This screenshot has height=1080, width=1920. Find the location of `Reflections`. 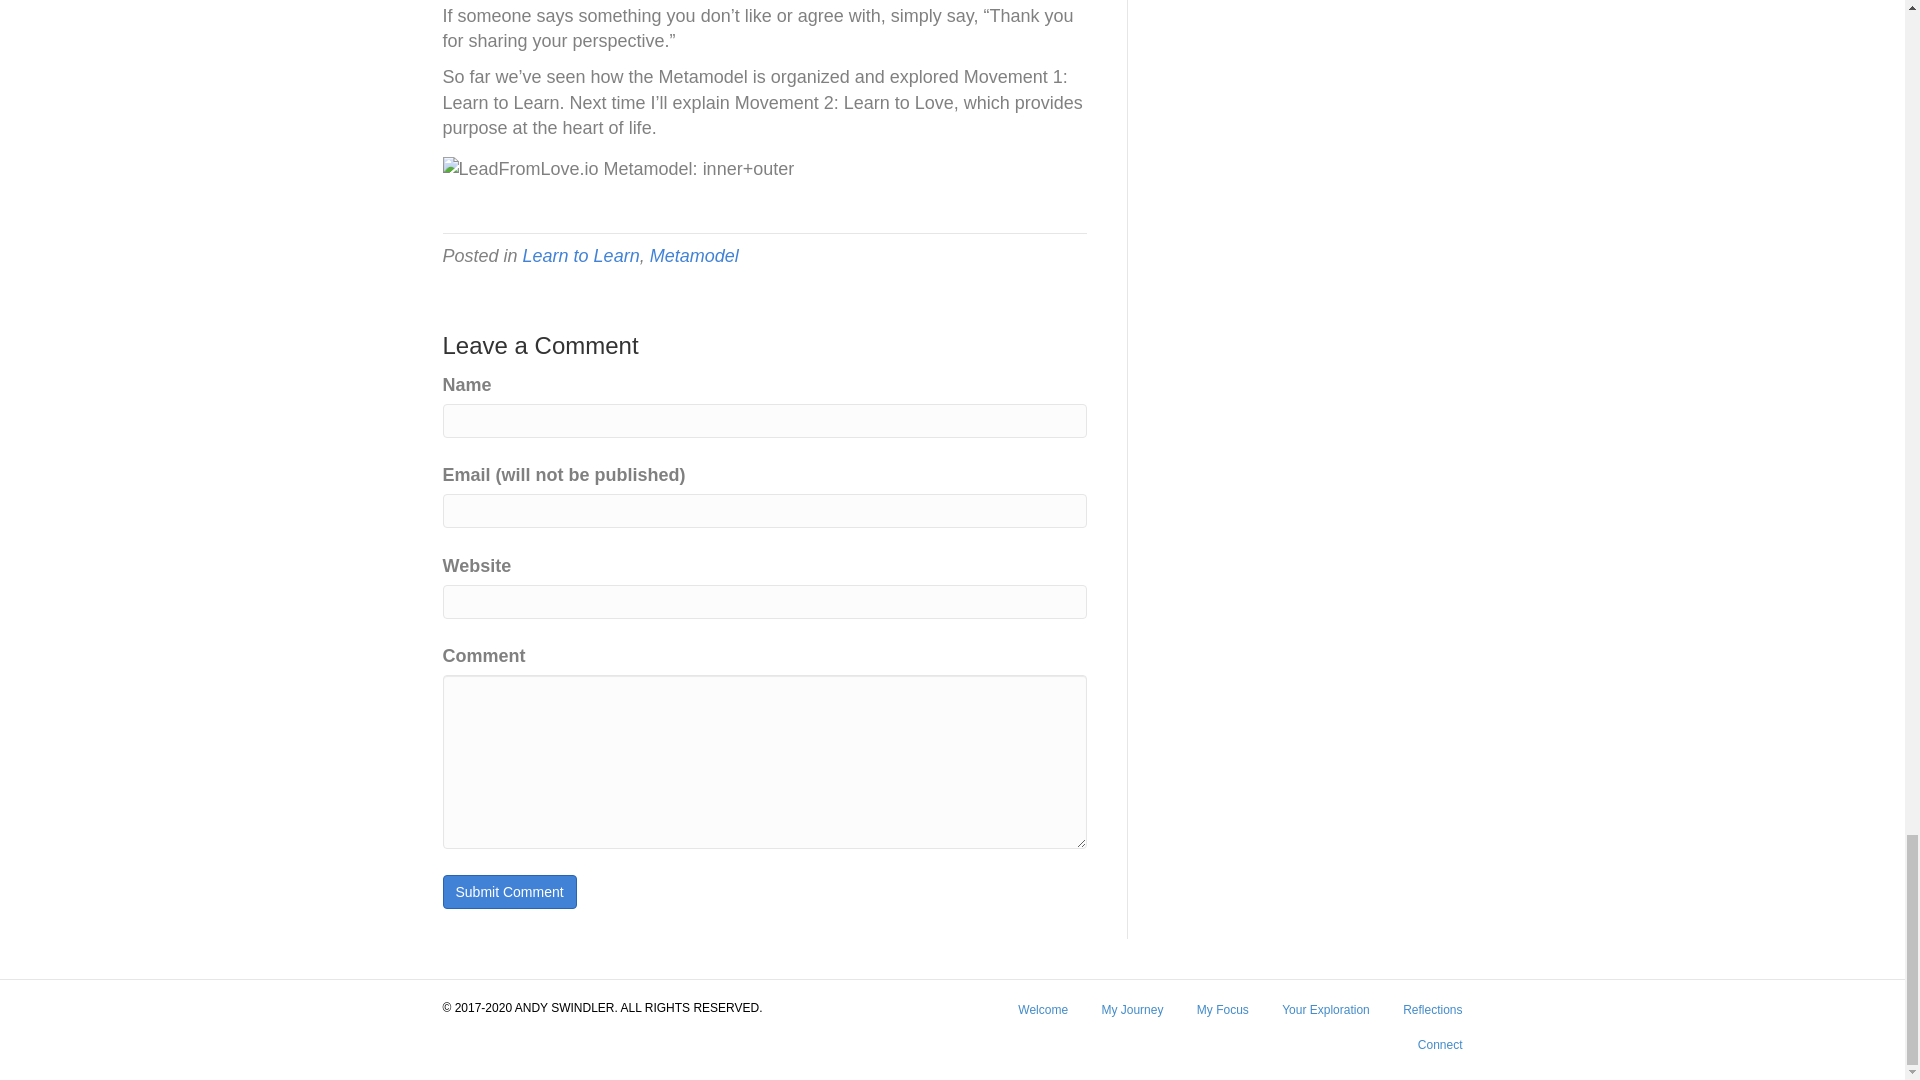

Reflections is located at coordinates (1432, 1017).